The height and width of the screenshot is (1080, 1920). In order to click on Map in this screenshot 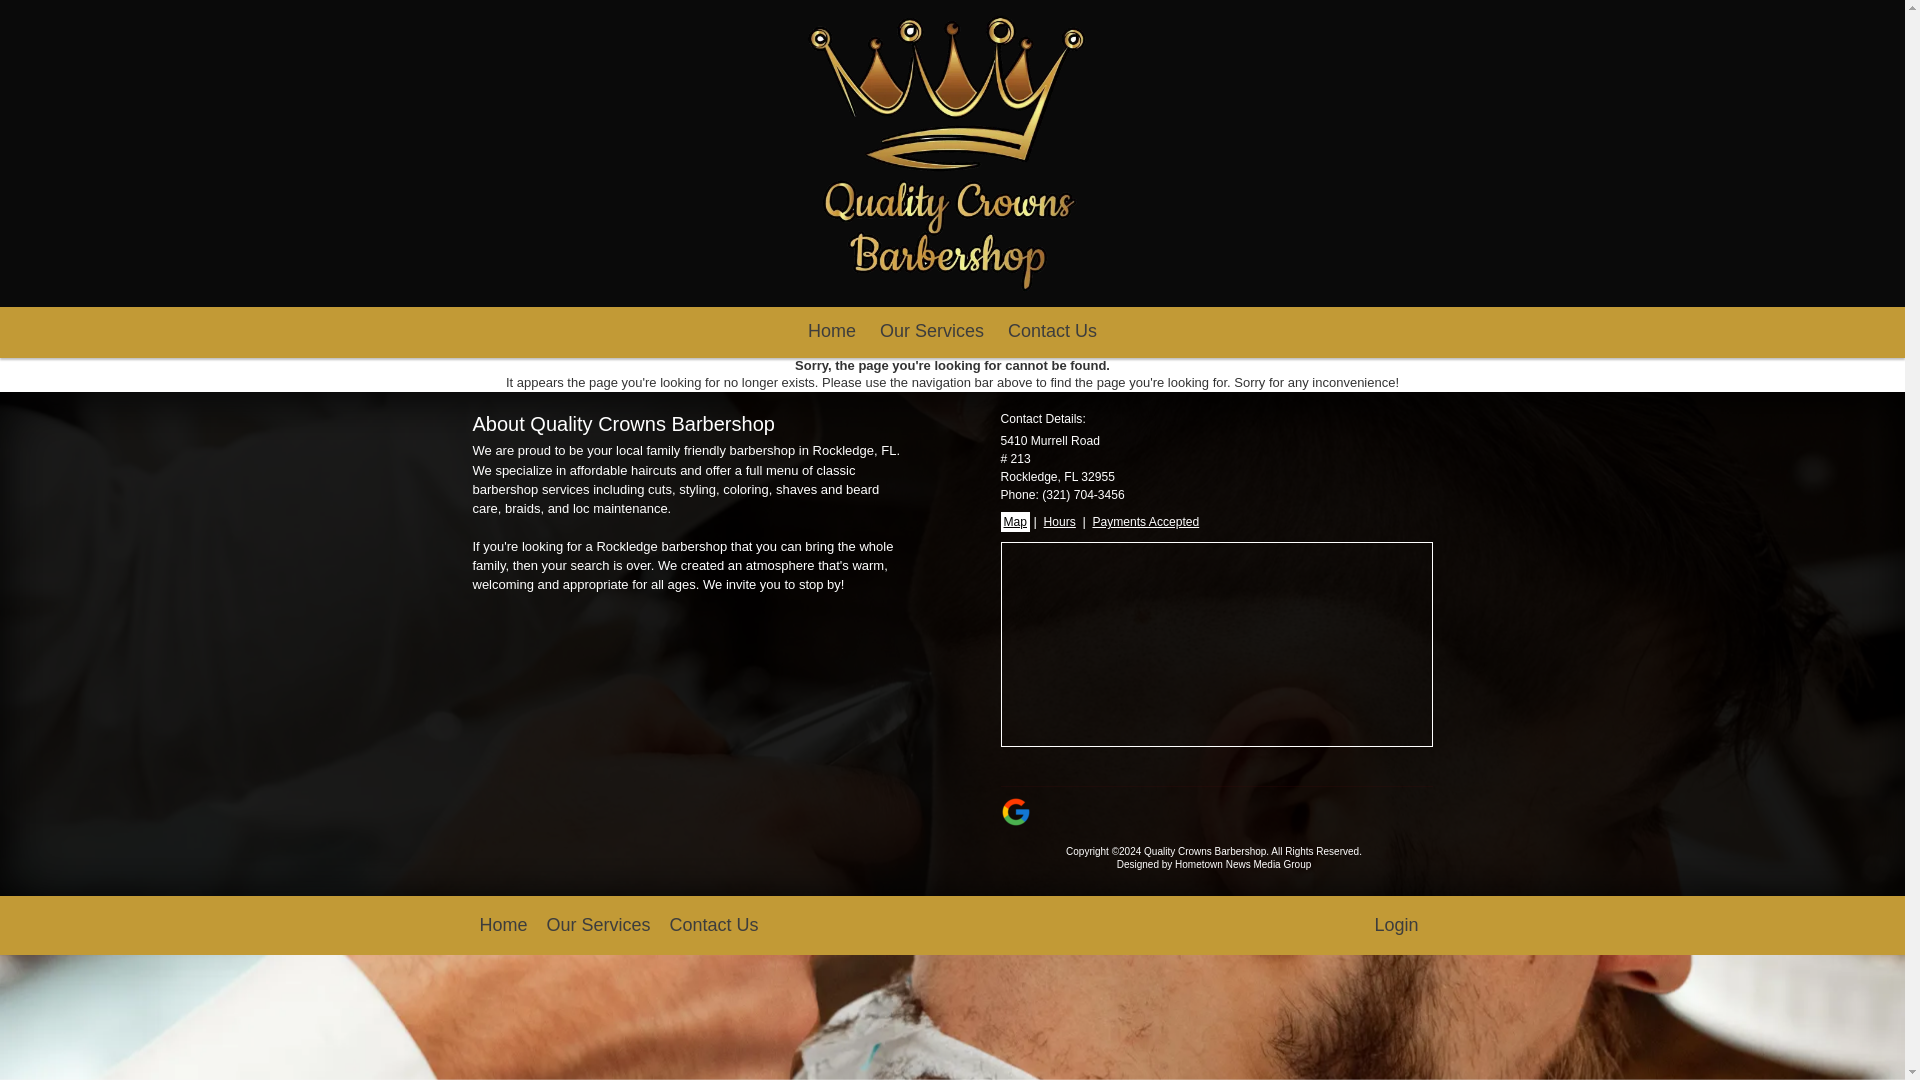, I will do `click(1014, 522)`.